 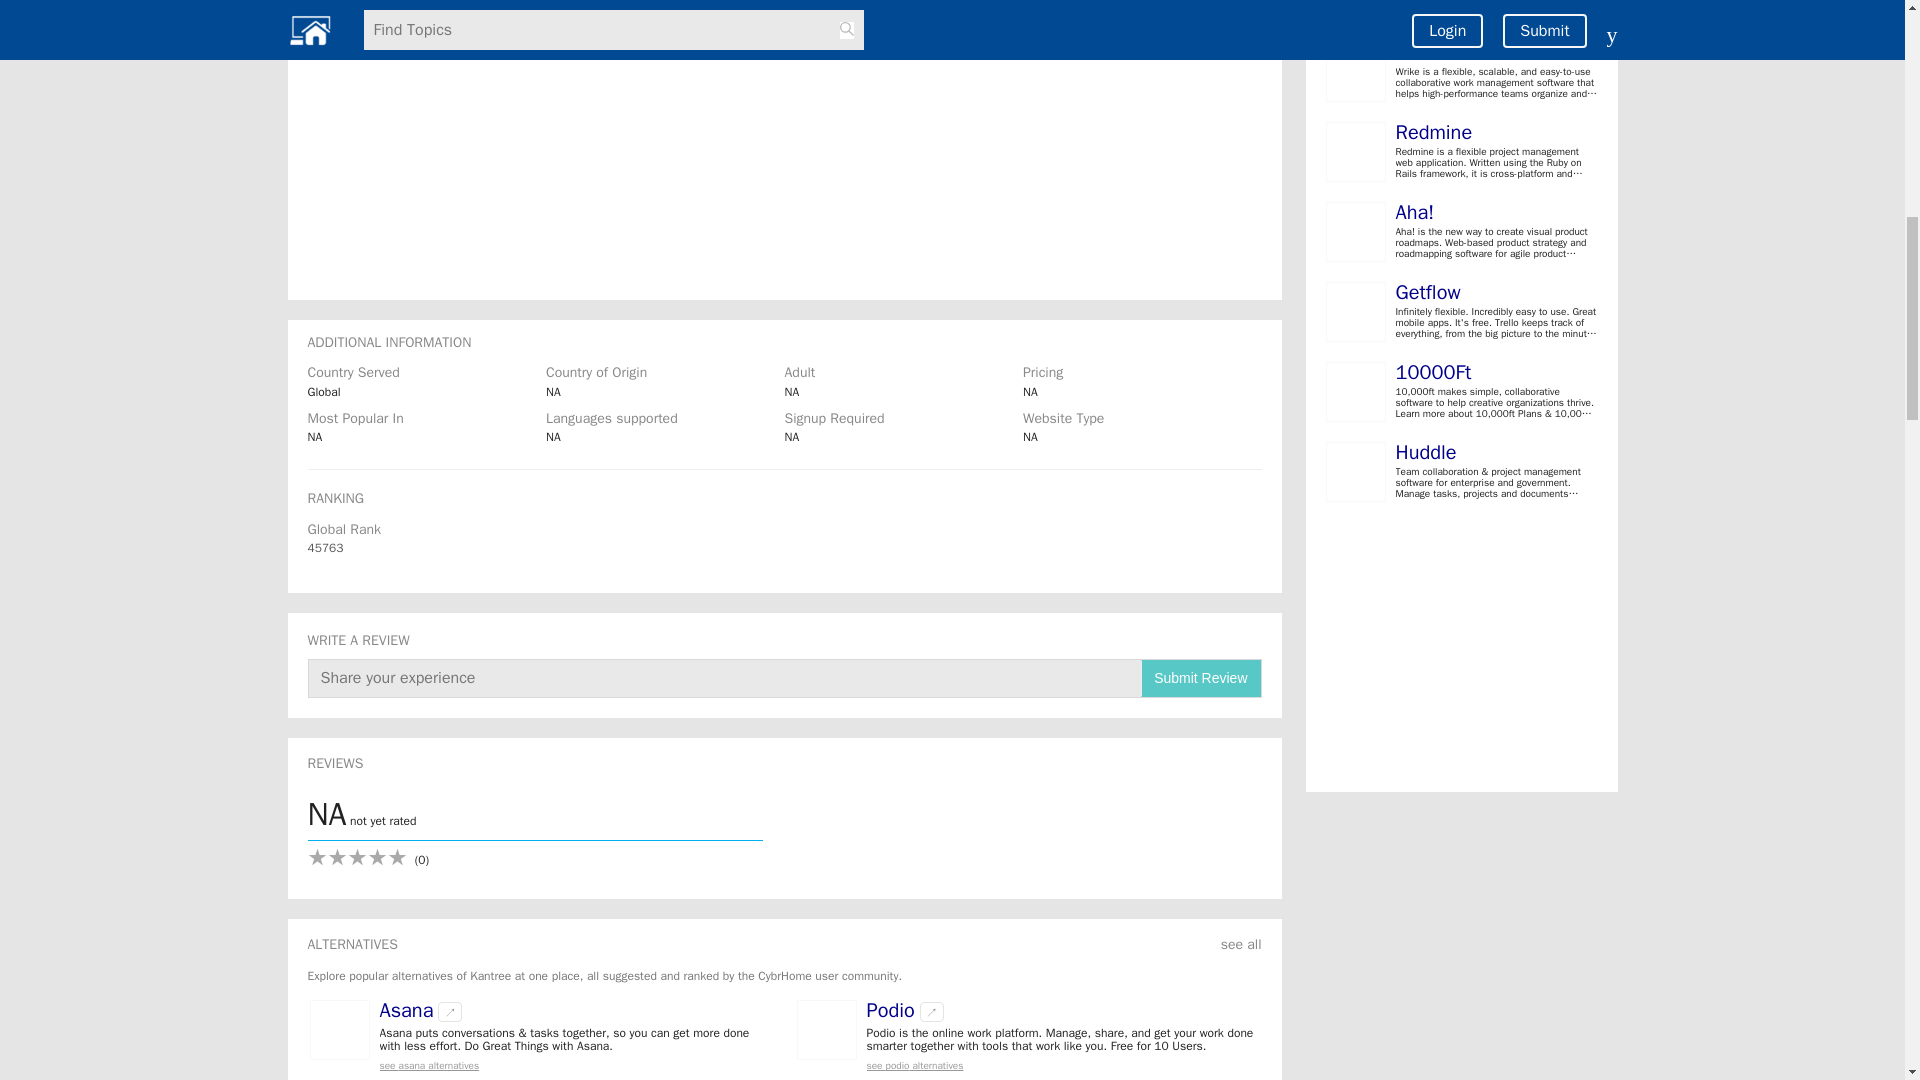 I want to click on see all, so click(x=1241, y=944).